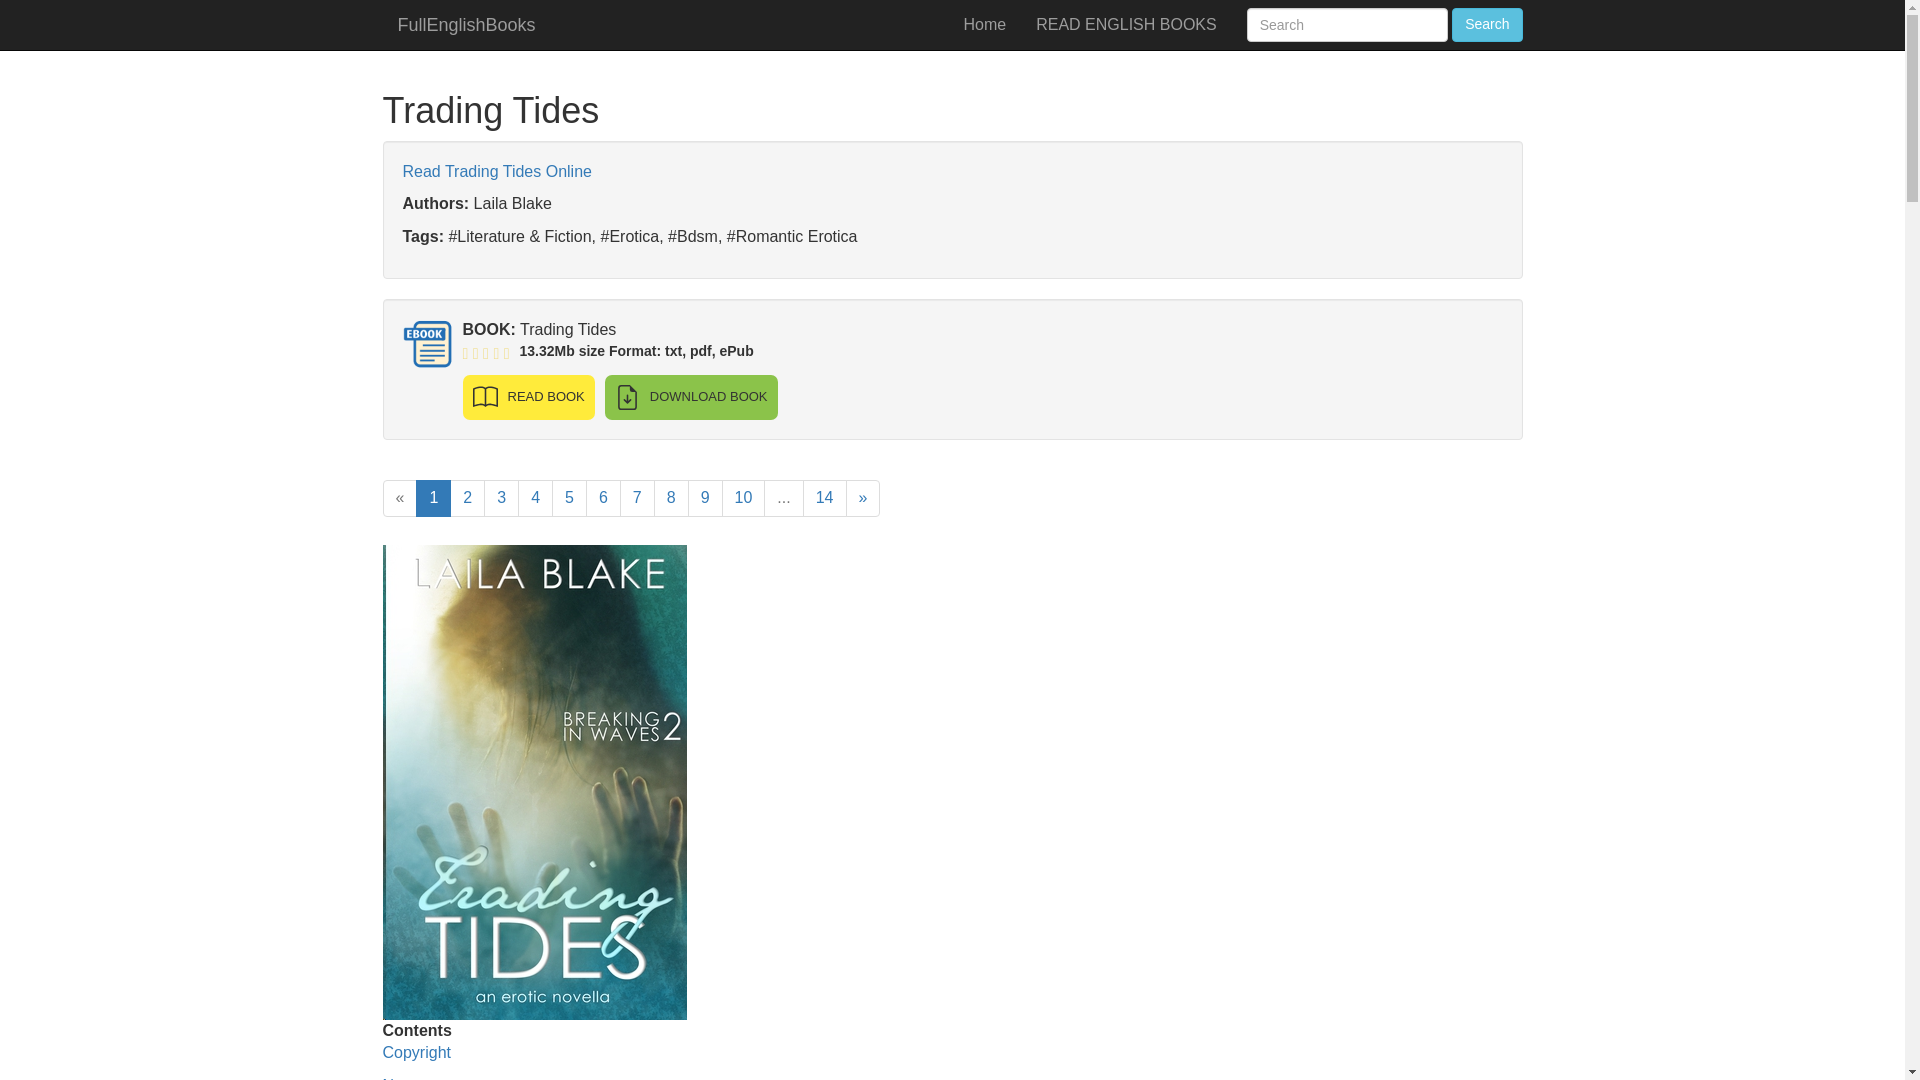 Image resolution: width=1920 pixels, height=1080 pixels. I want to click on FullEnglishBooks, so click(466, 24).